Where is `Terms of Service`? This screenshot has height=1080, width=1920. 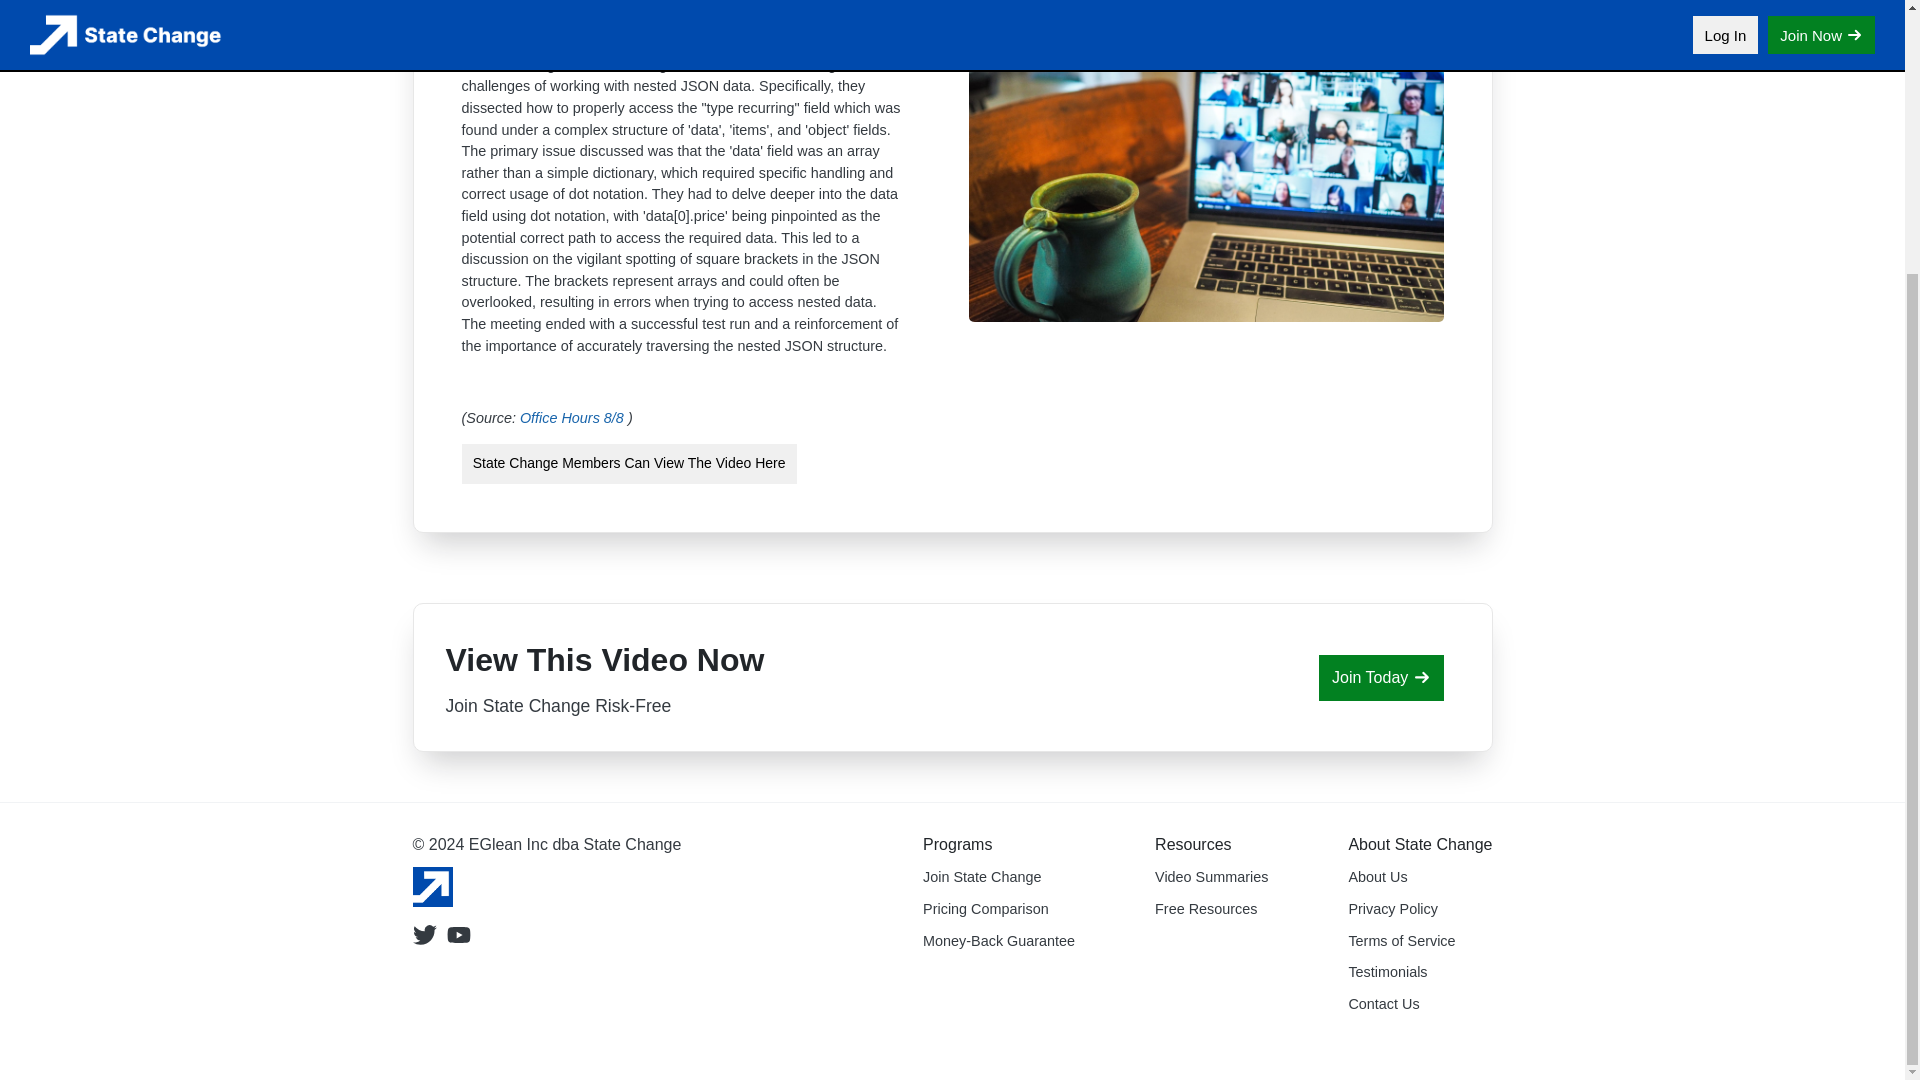
Terms of Service is located at coordinates (1401, 941).